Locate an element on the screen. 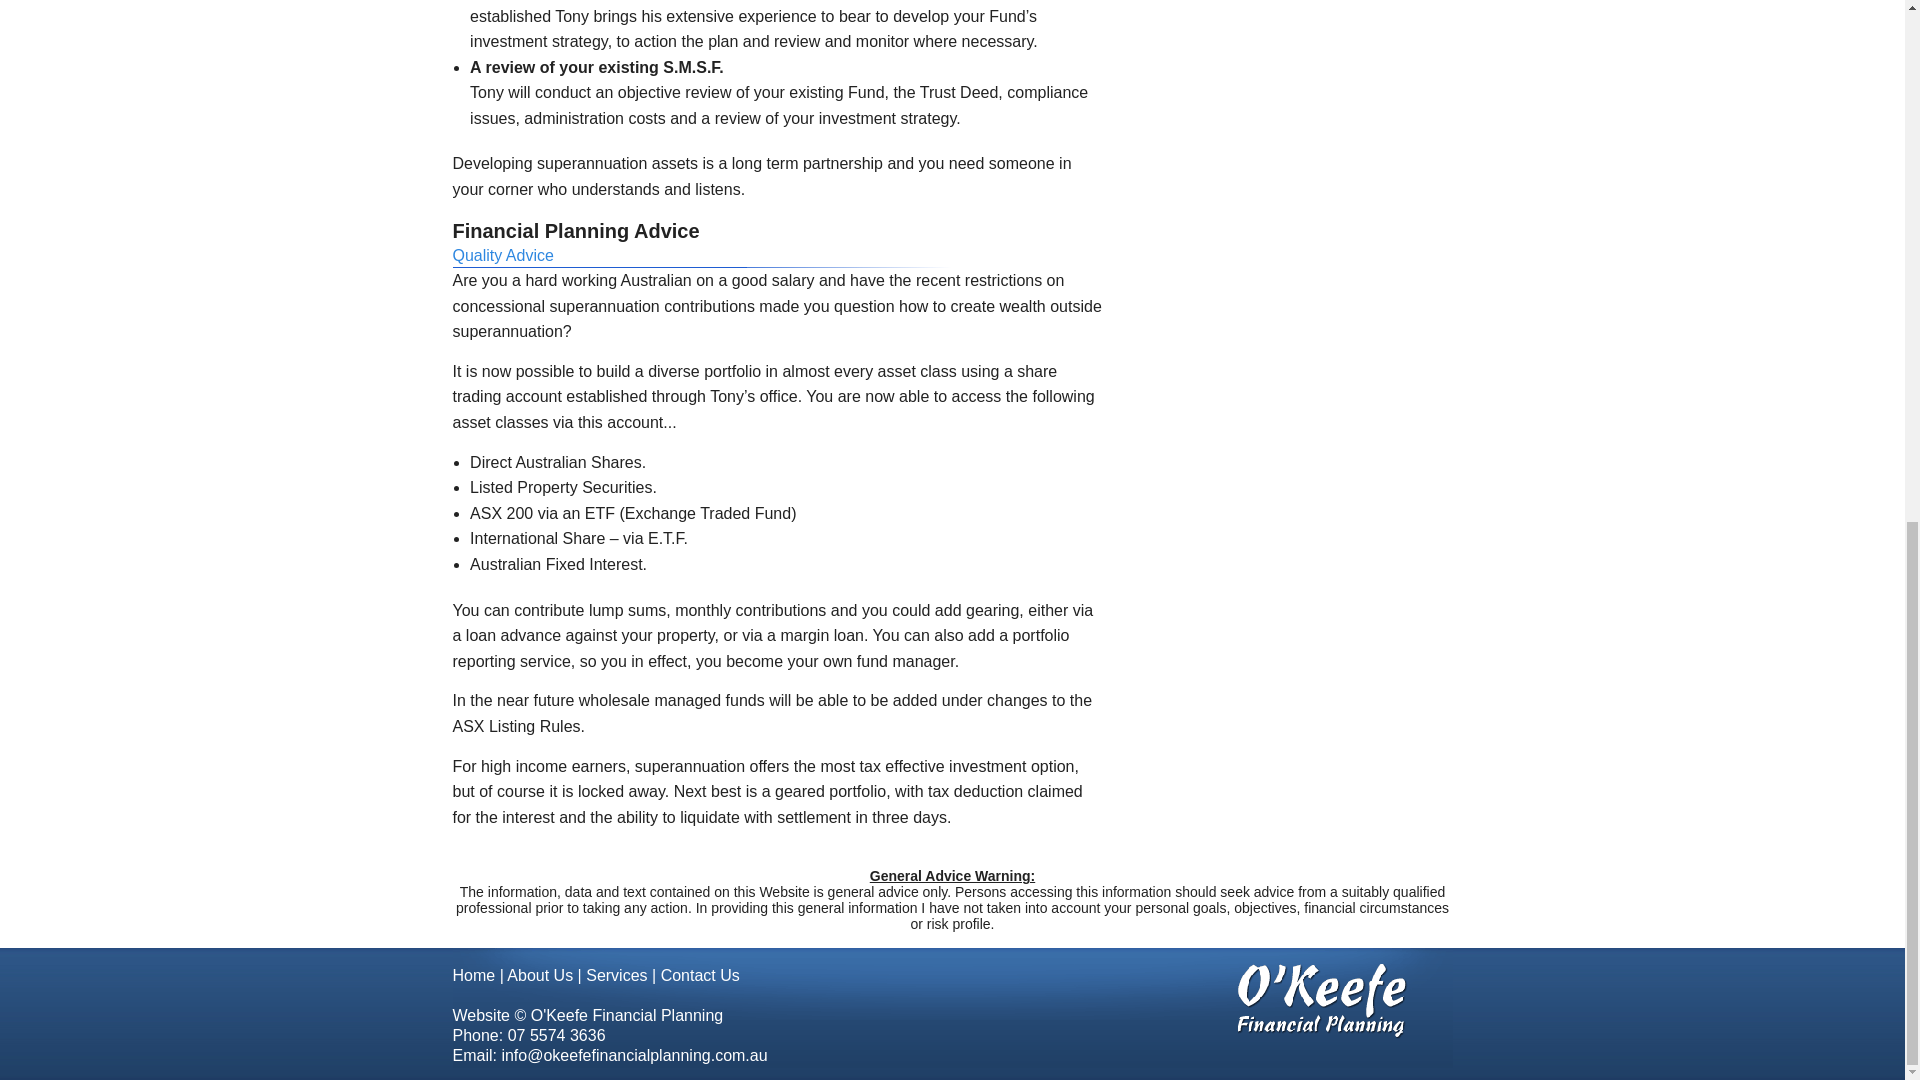  READ MORE is located at coordinates (1368, 288).